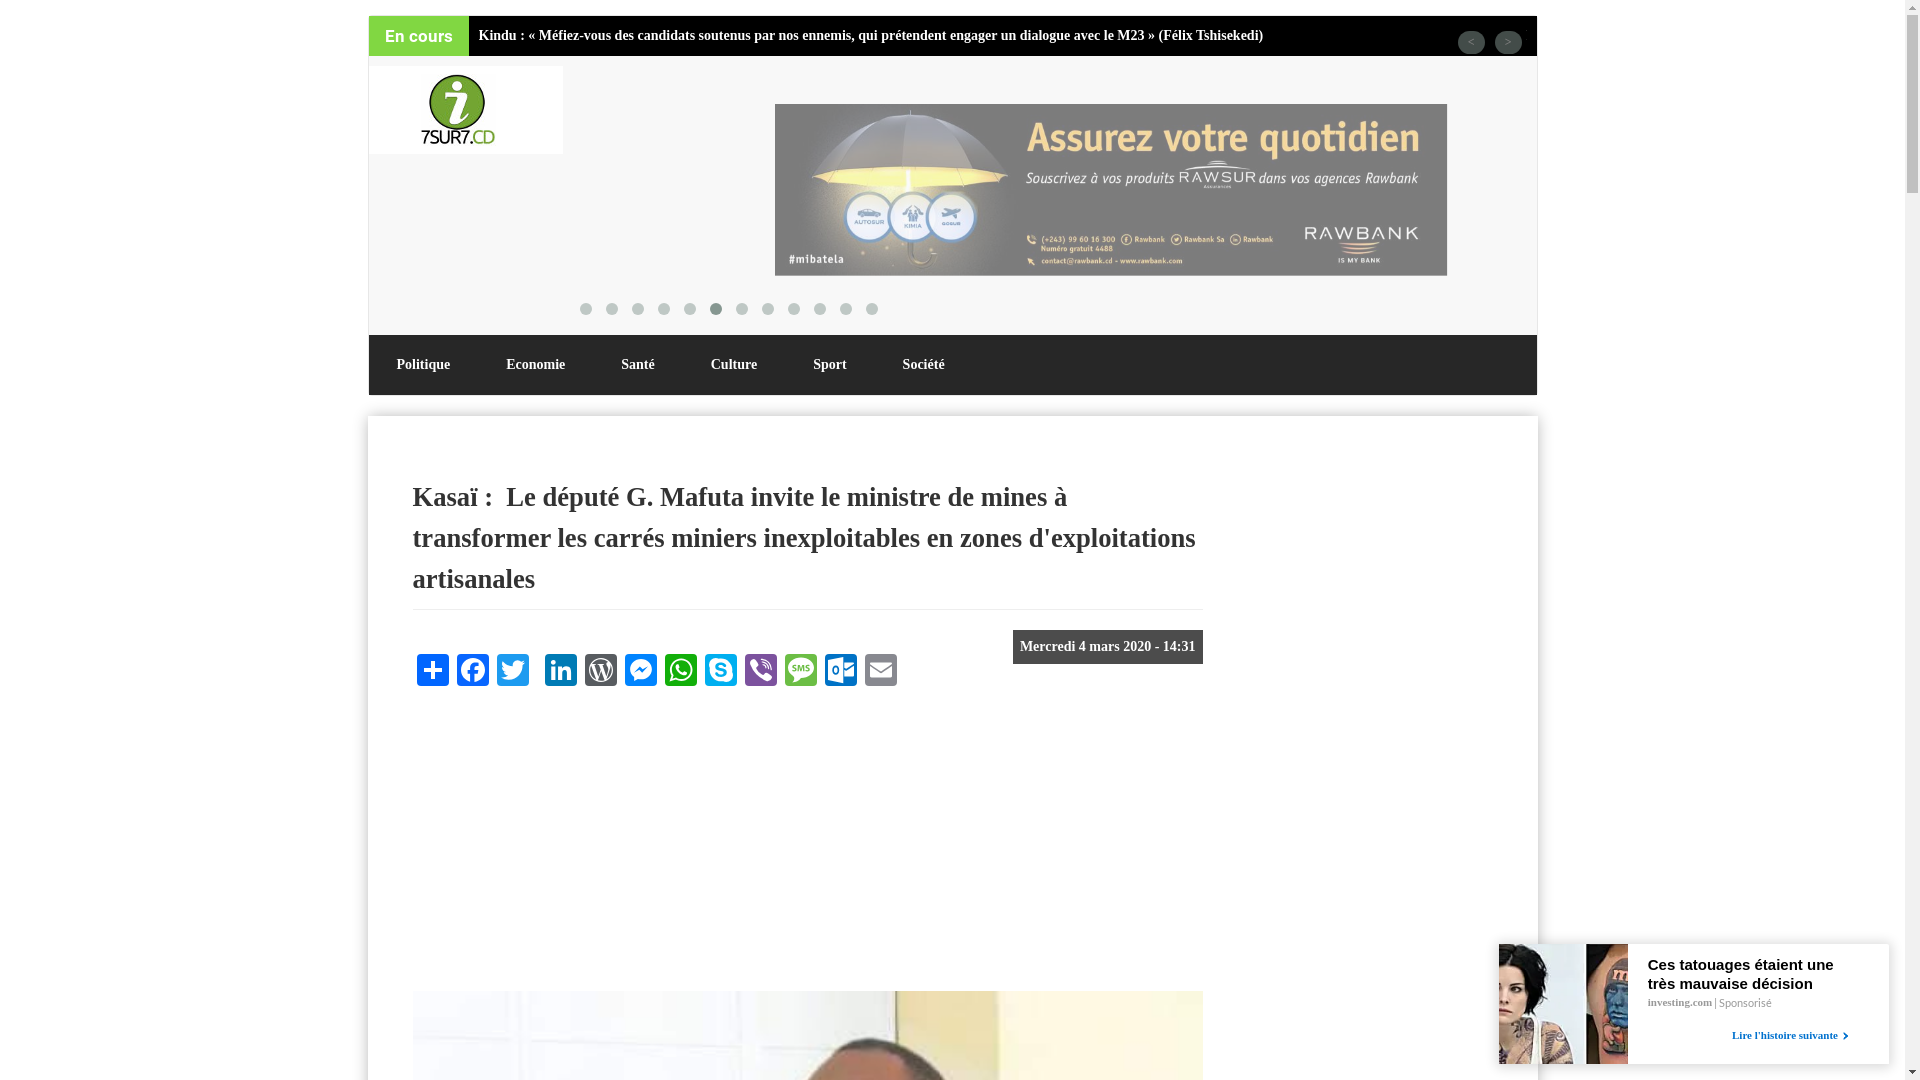  Describe the element at coordinates (512, 668) in the screenshot. I see `Twitter` at that location.